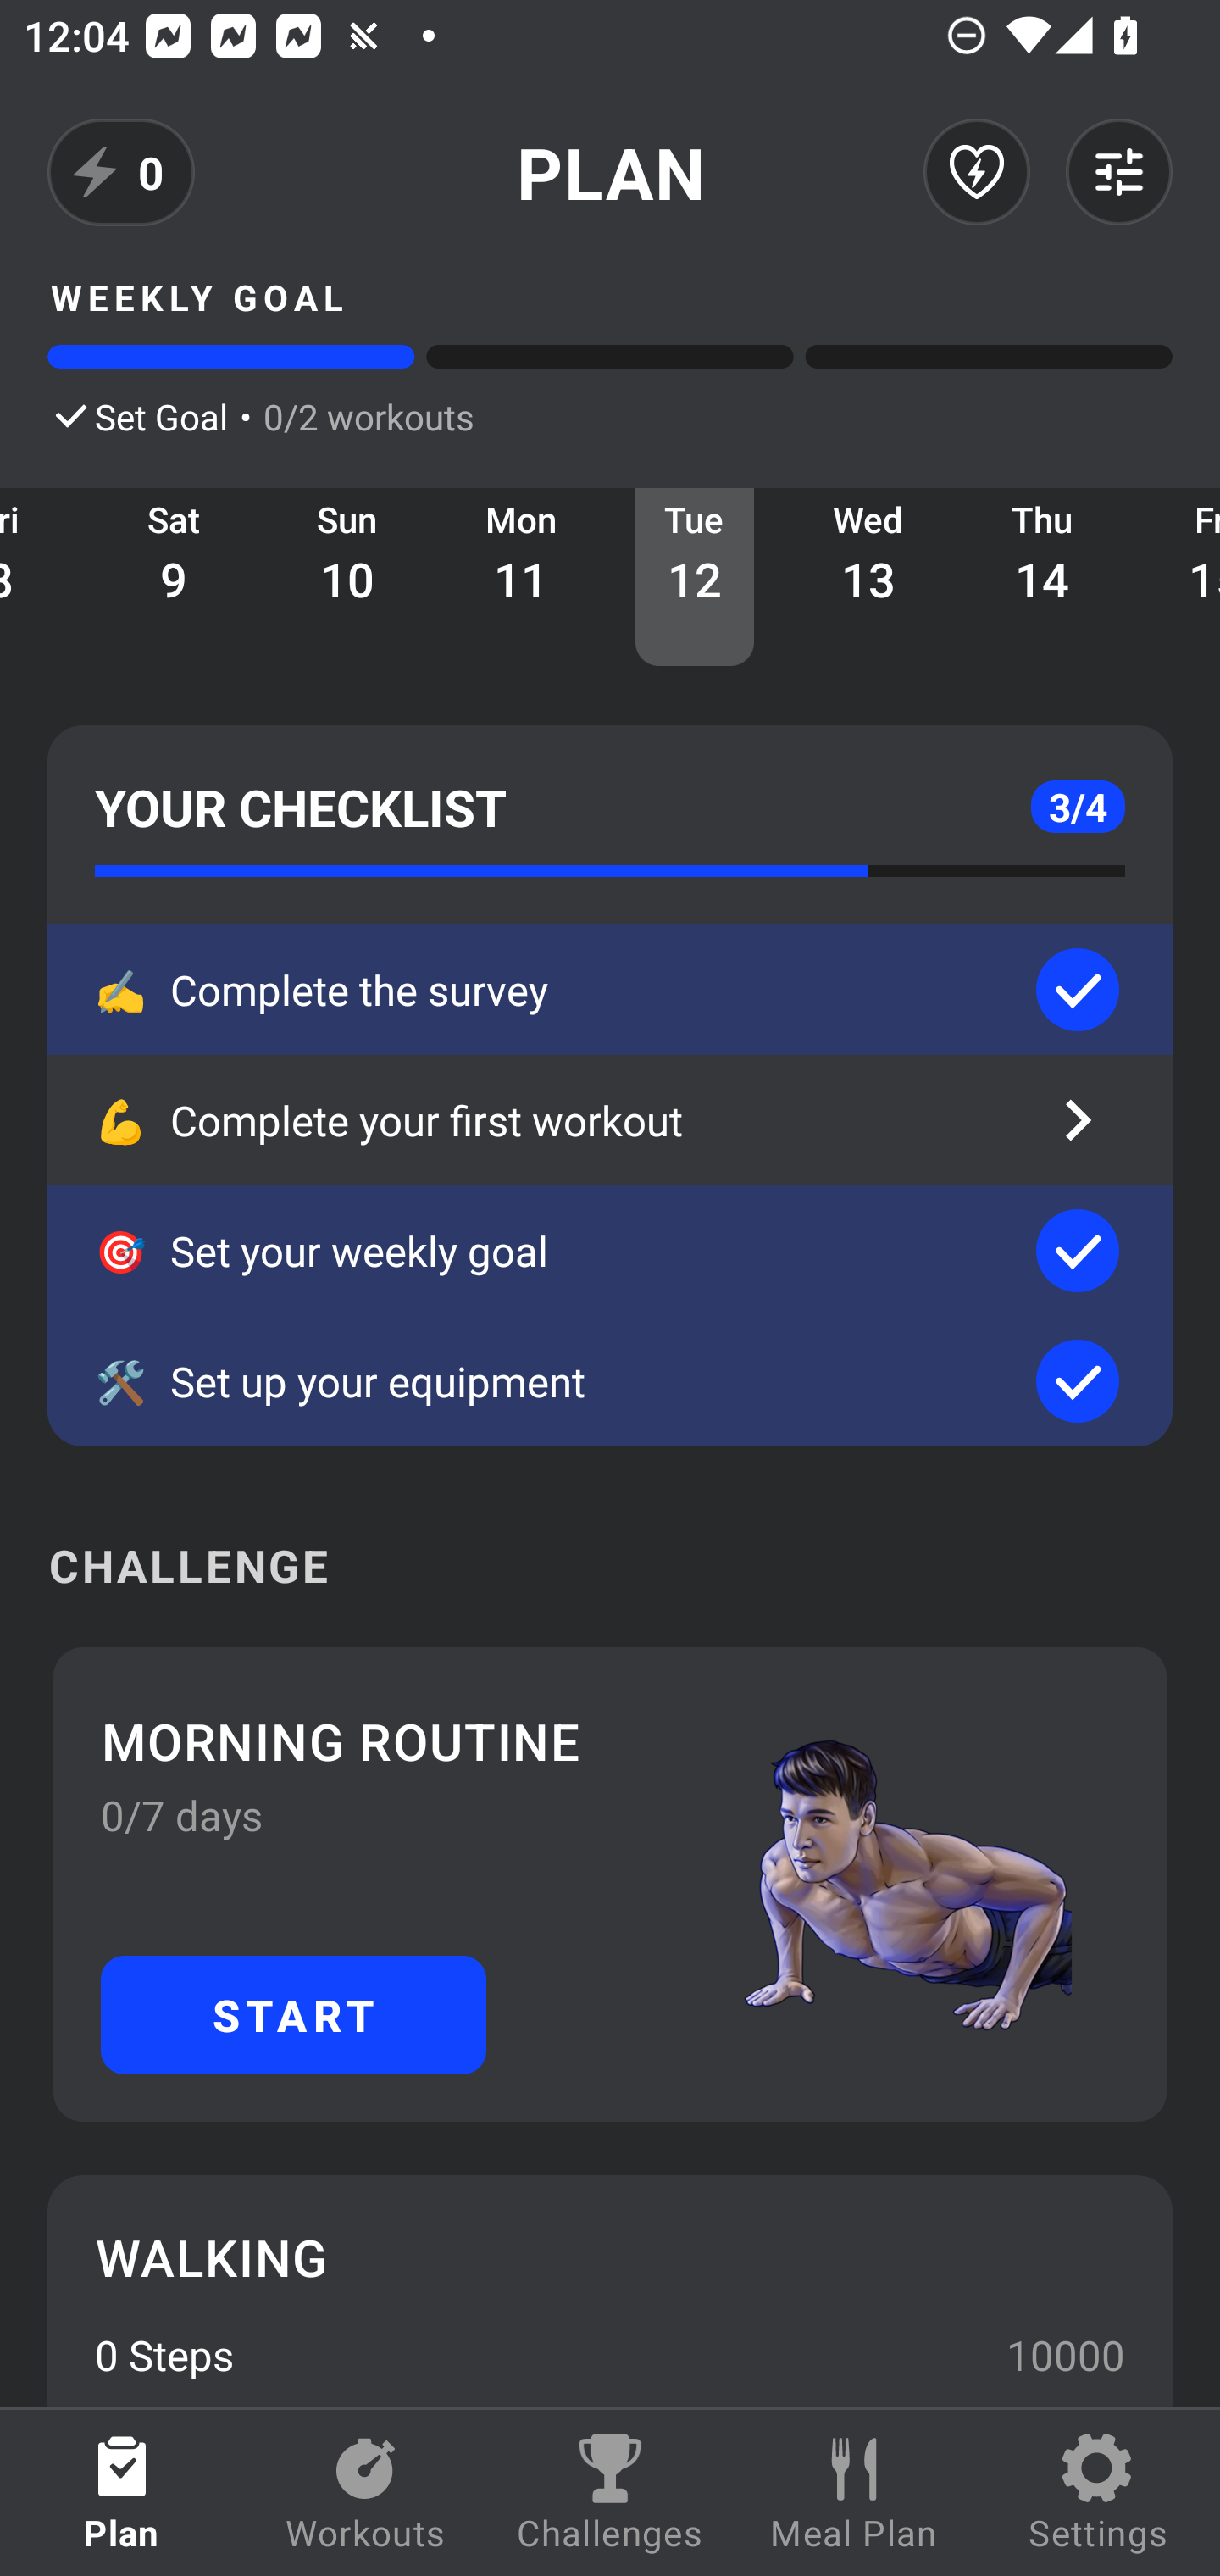 The image size is (1220, 2576). Describe the element at coordinates (868, 576) in the screenshot. I see `Wed 13` at that location.